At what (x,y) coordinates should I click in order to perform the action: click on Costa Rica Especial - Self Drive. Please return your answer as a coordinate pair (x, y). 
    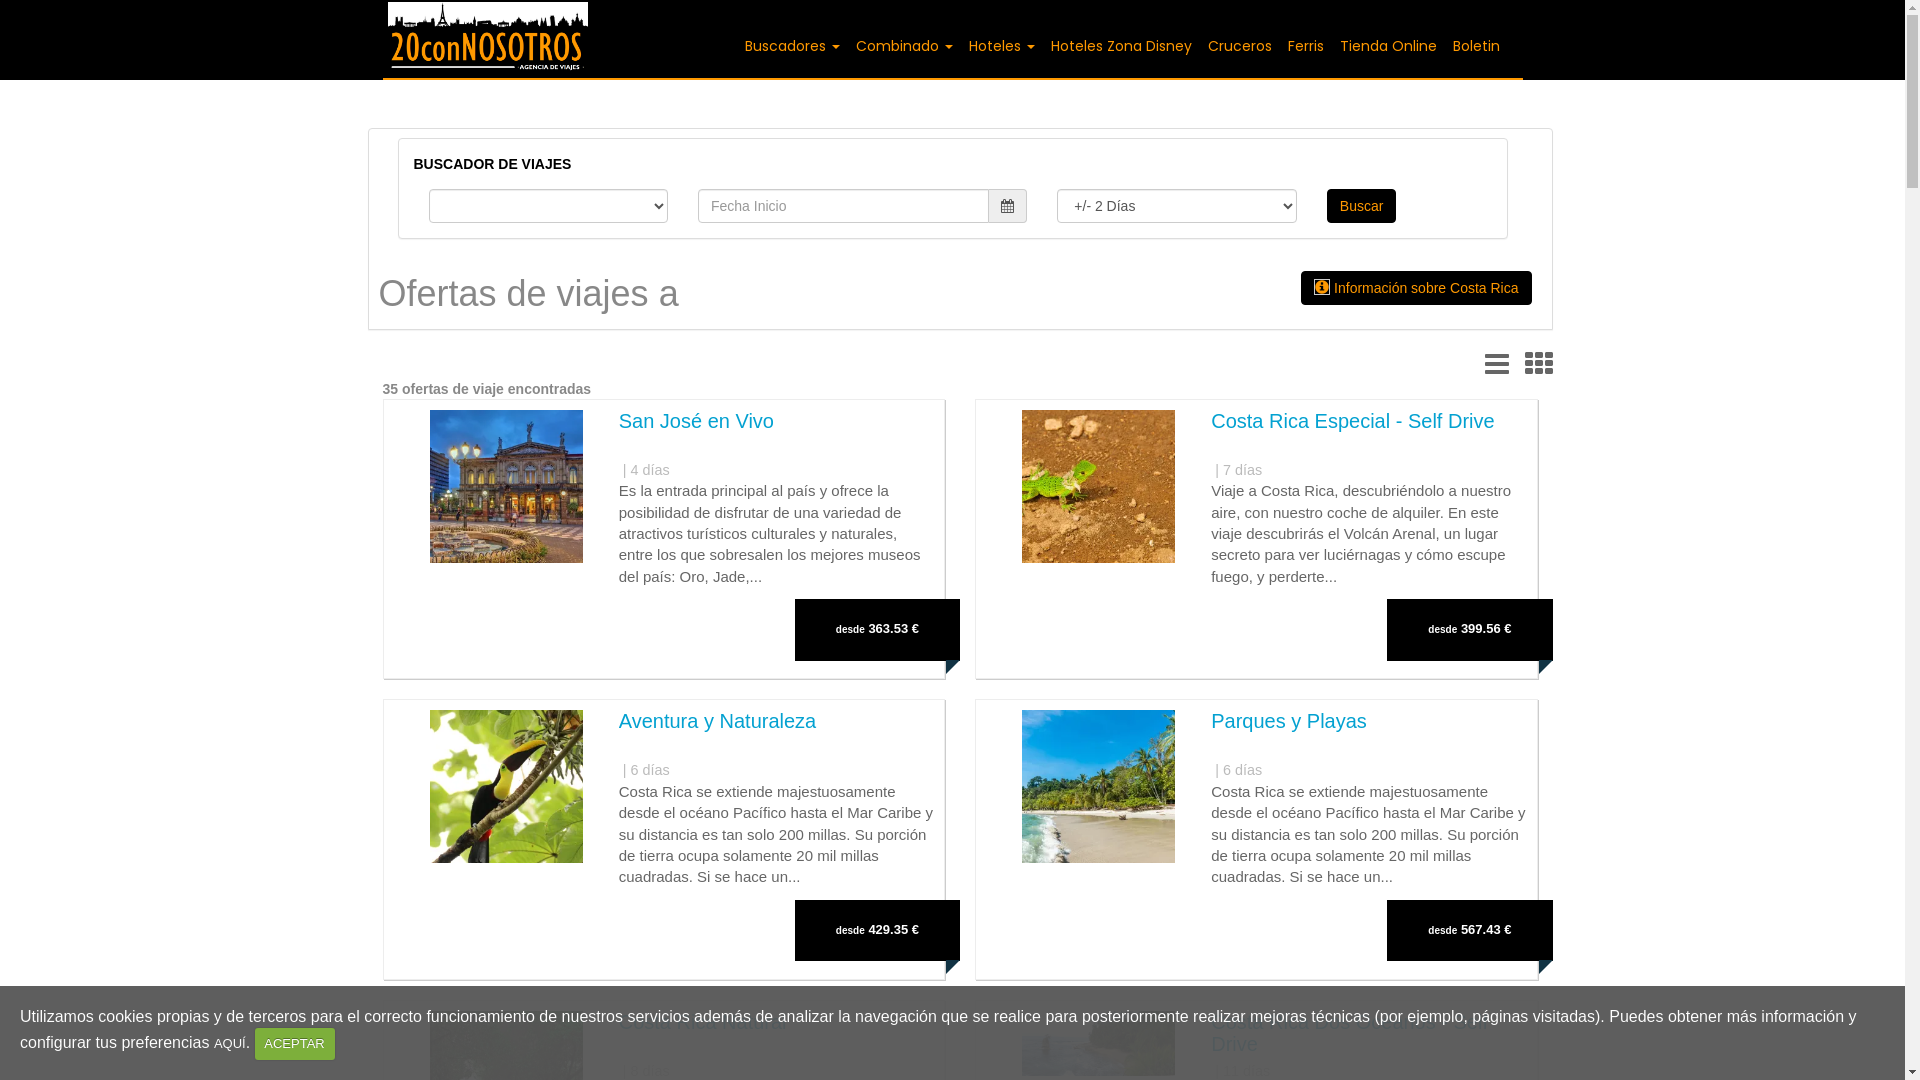
    Looking at the image, I should click on (1352, 421).